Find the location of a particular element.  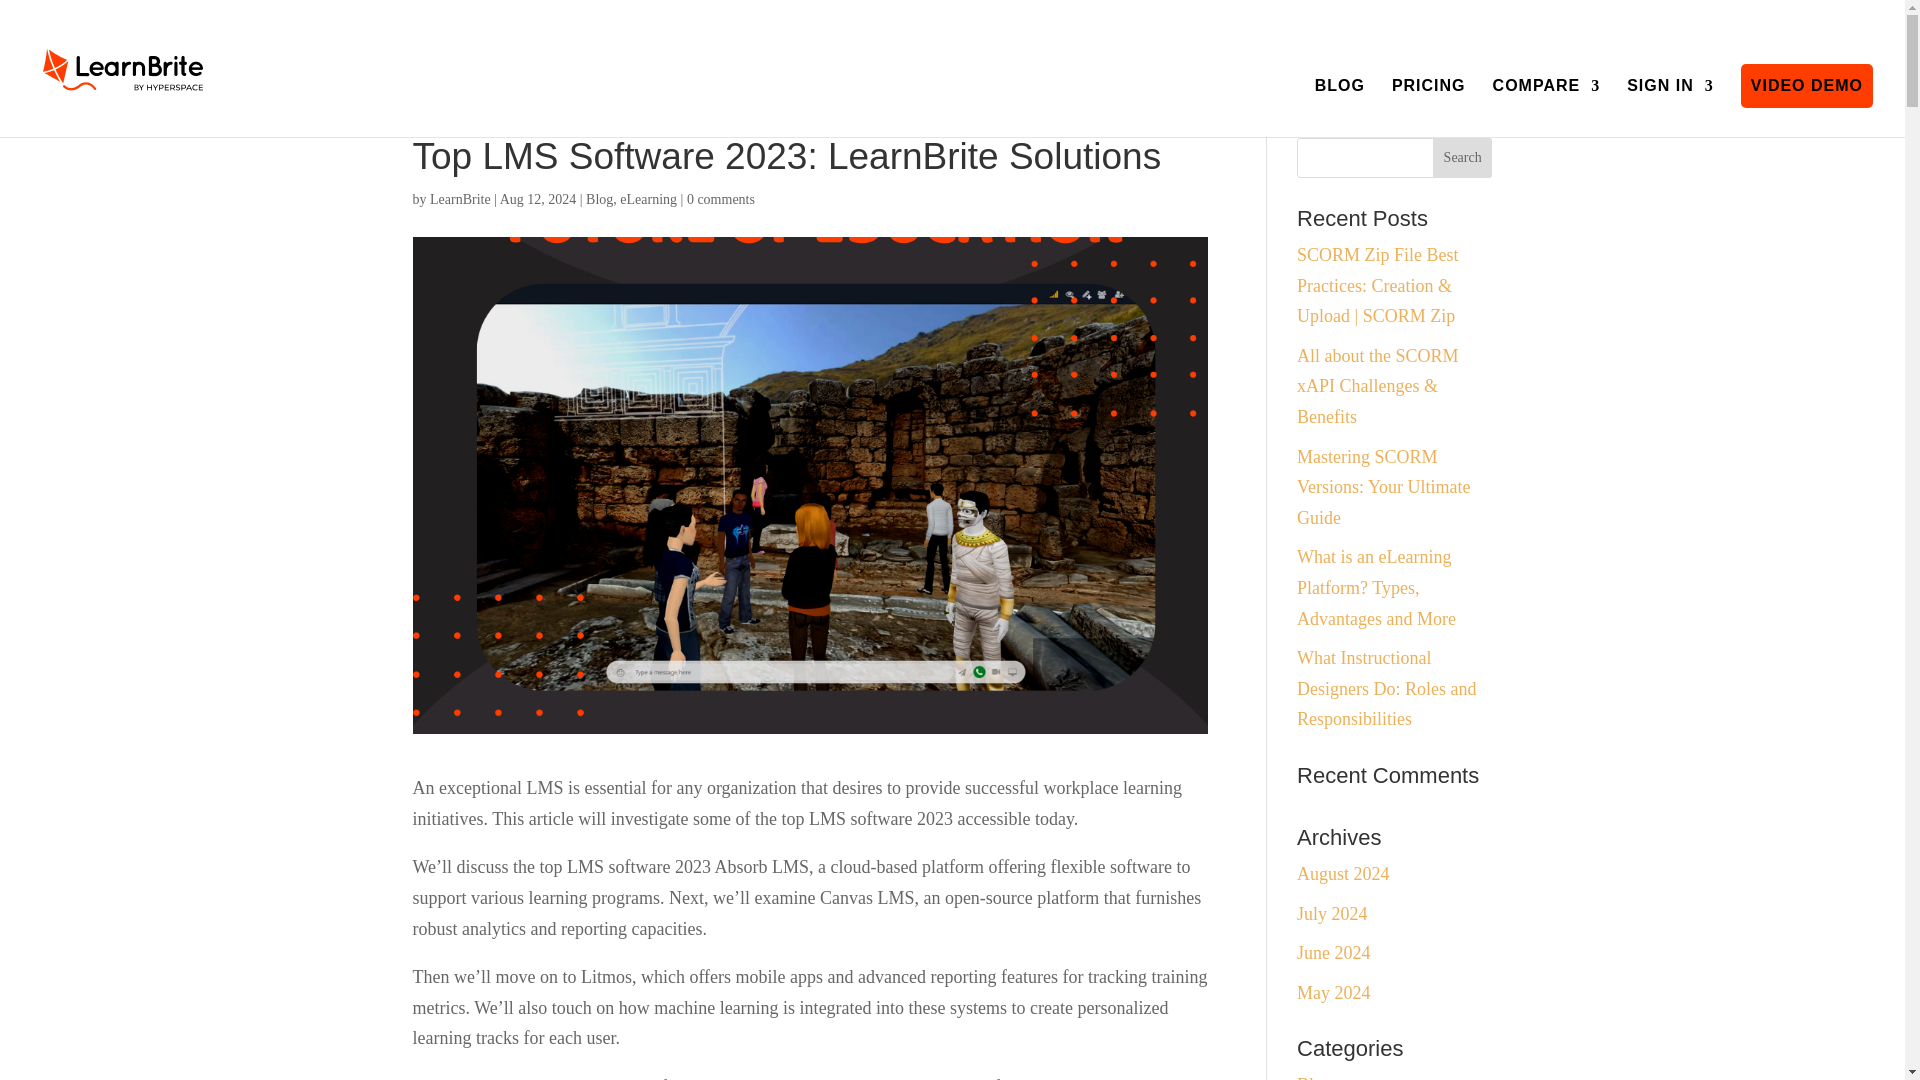

Chat is located at coordinates (1854, 1027).